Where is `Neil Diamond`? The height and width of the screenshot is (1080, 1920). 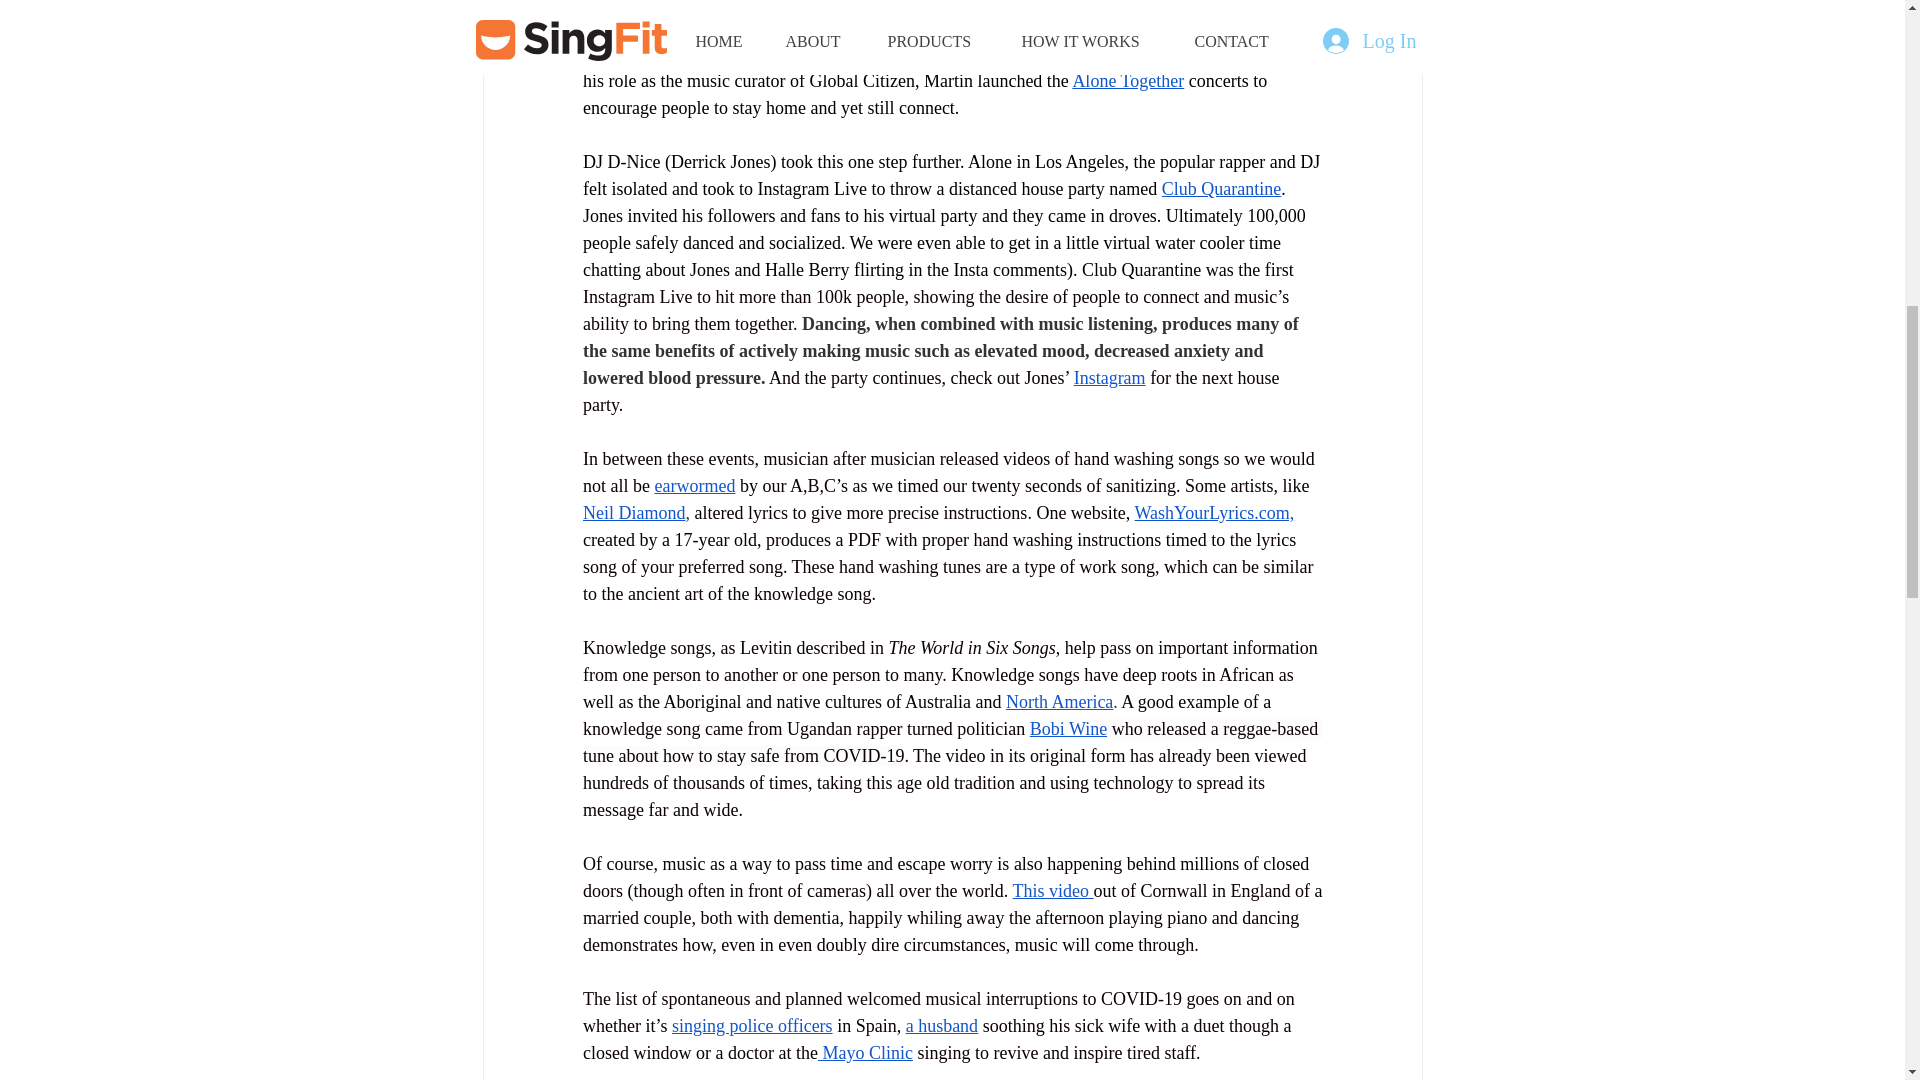
Neil Diamond is located at coordinates (632, 512).